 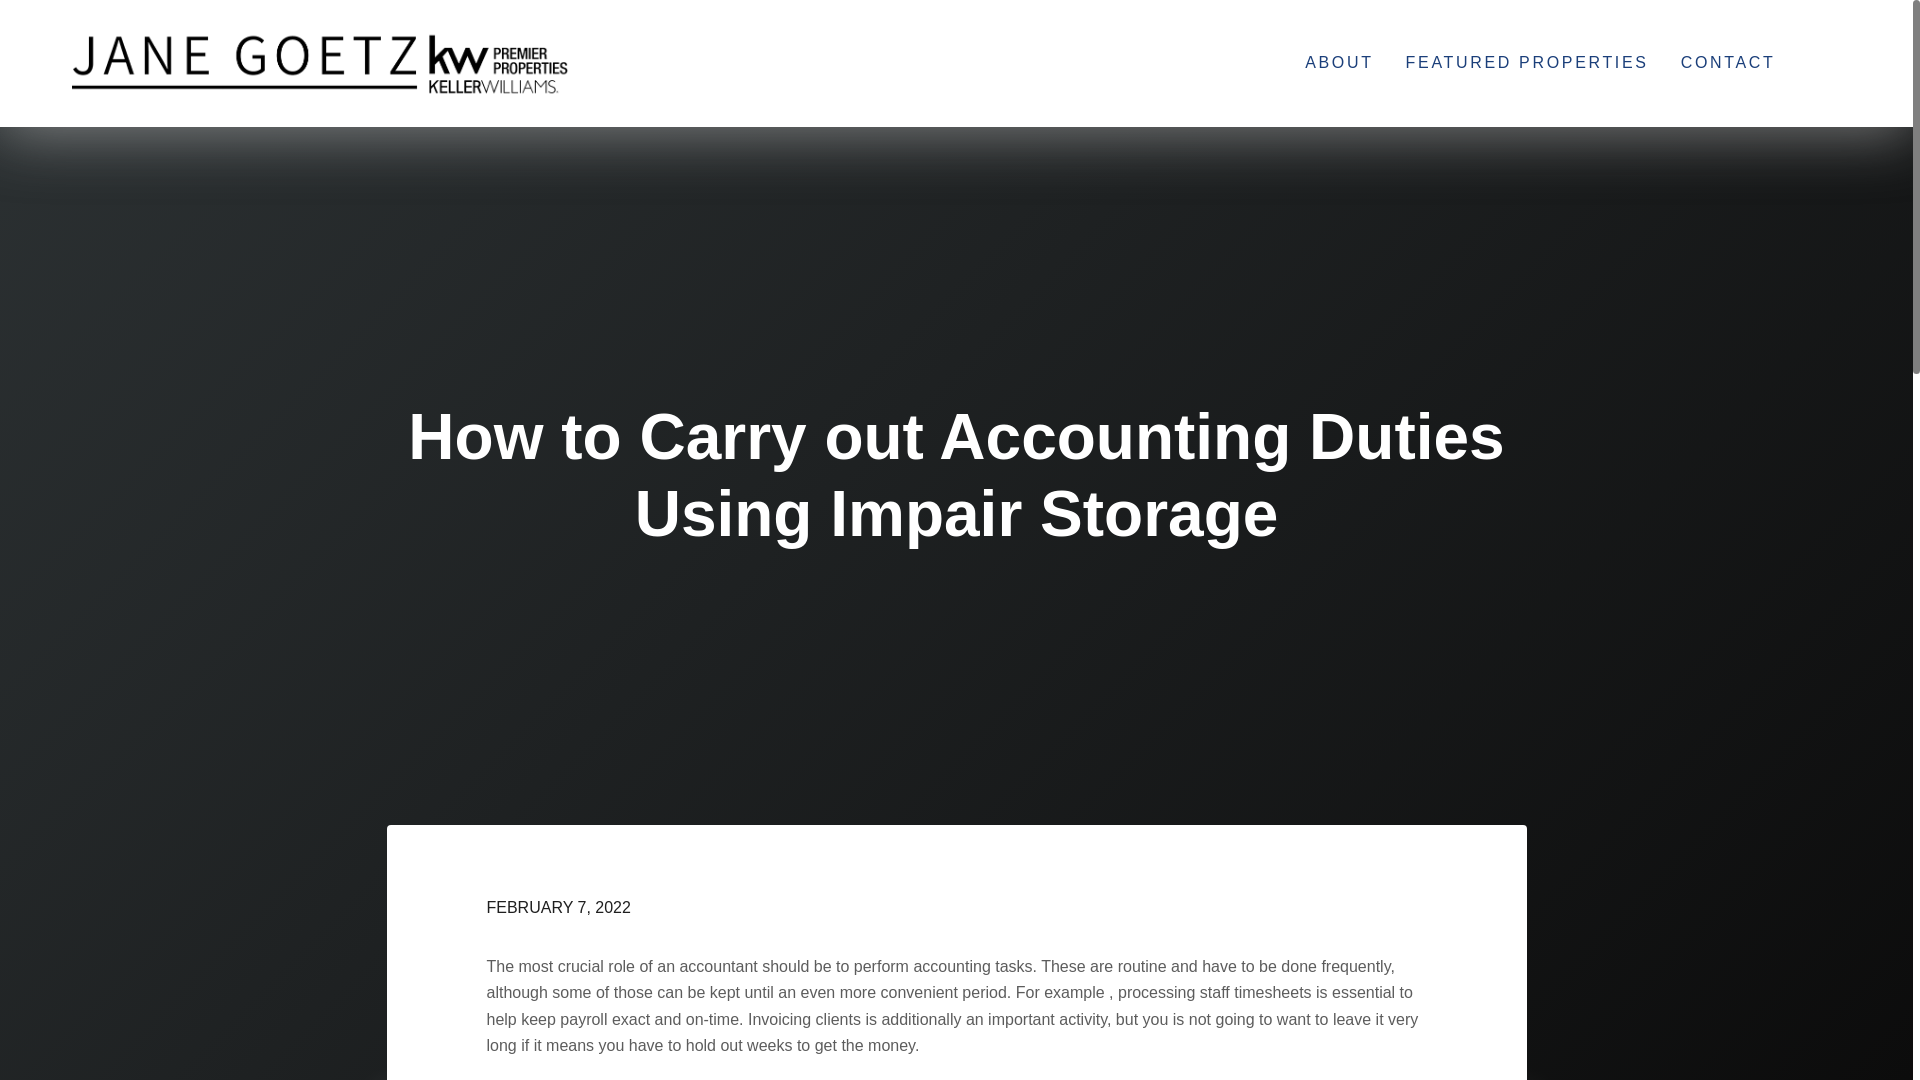 What do you see at coordinates (1728, 62) in the screenshot?
I see `CONTACT` at bounding box center [1728, 62].